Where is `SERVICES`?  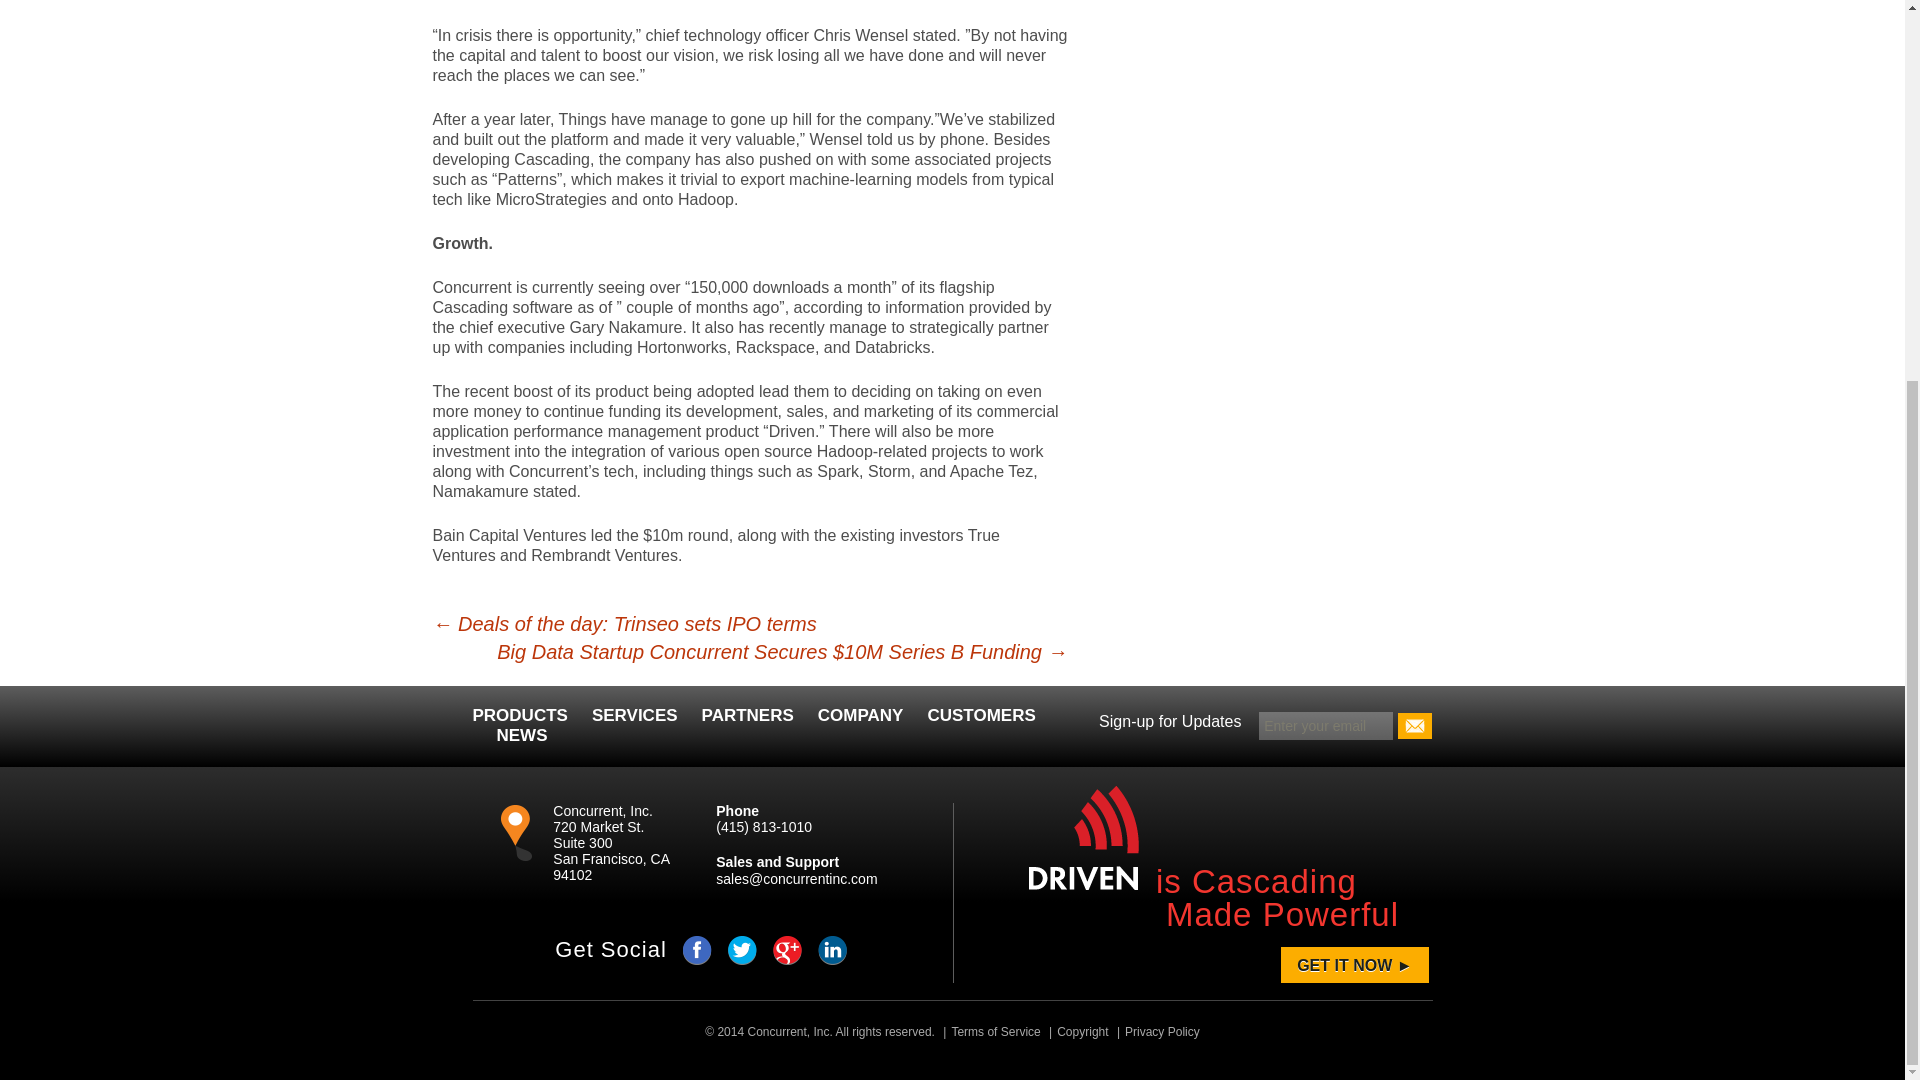 SERVICES is located at coordinates (634, 715).